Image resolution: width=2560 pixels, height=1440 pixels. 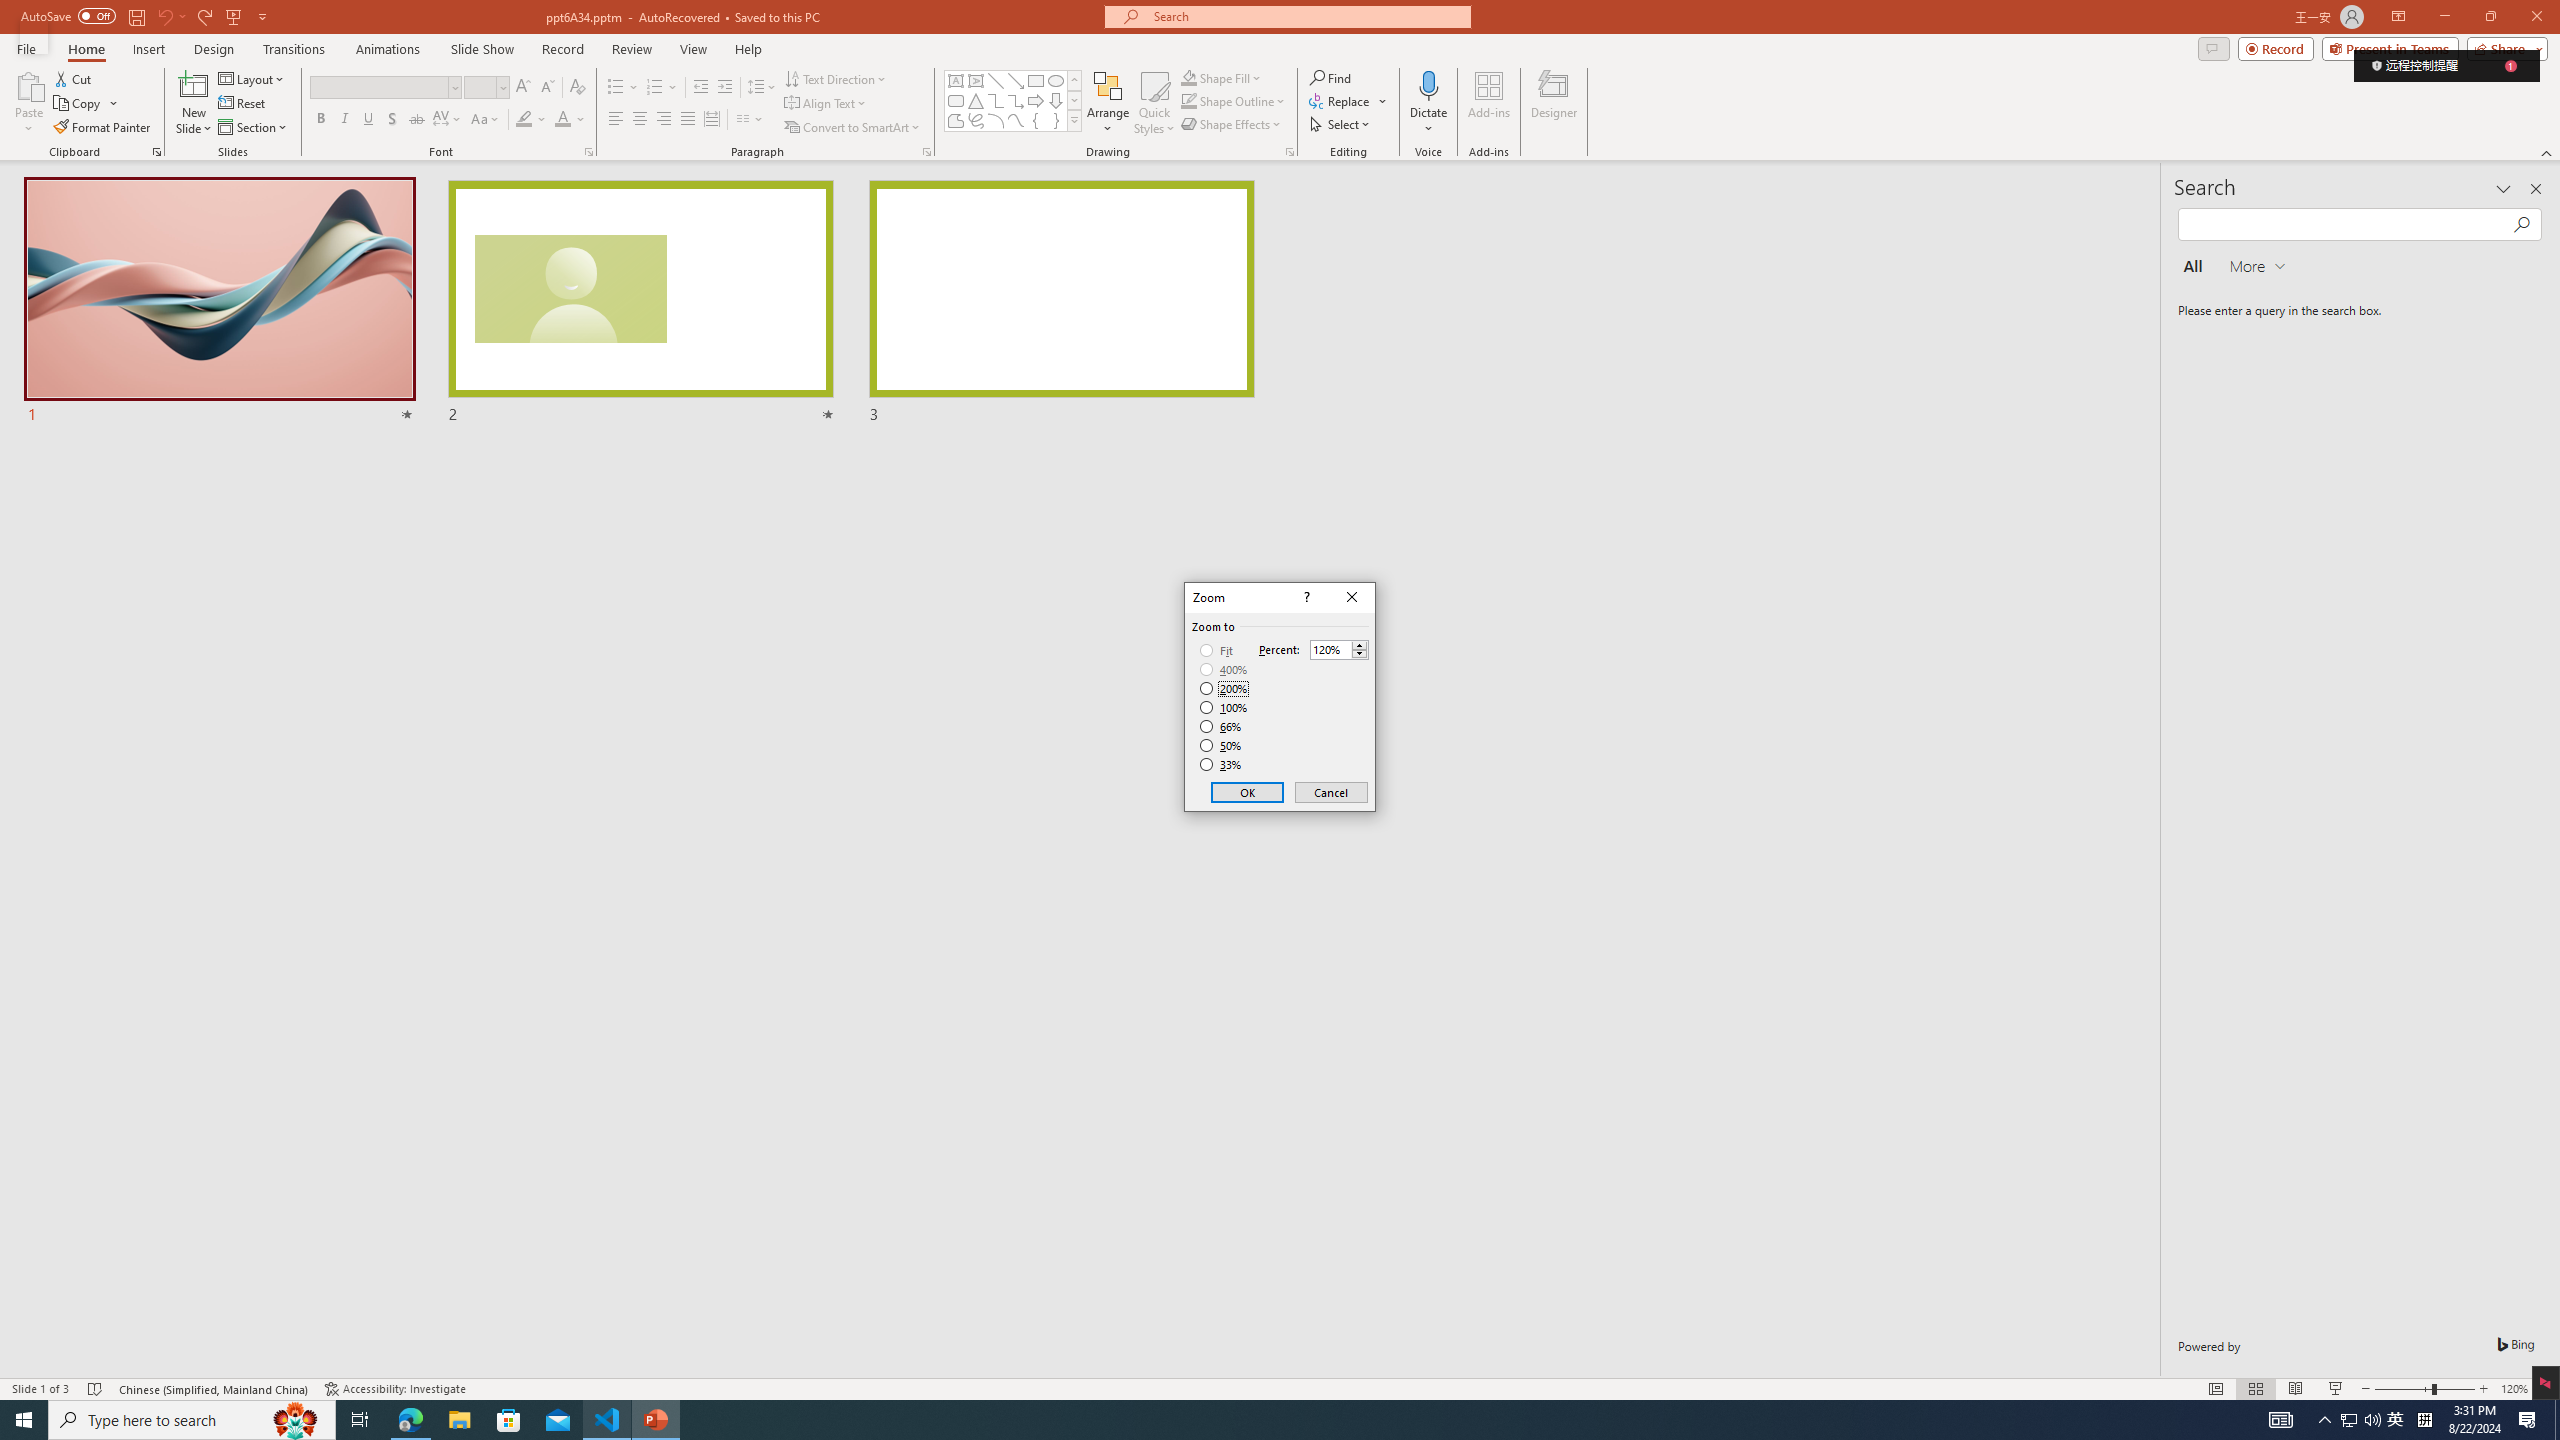 What do you see at coordinates (701, 88) in the screenshot?
I see `Decrease Indent` at bounding box center [701, 88].